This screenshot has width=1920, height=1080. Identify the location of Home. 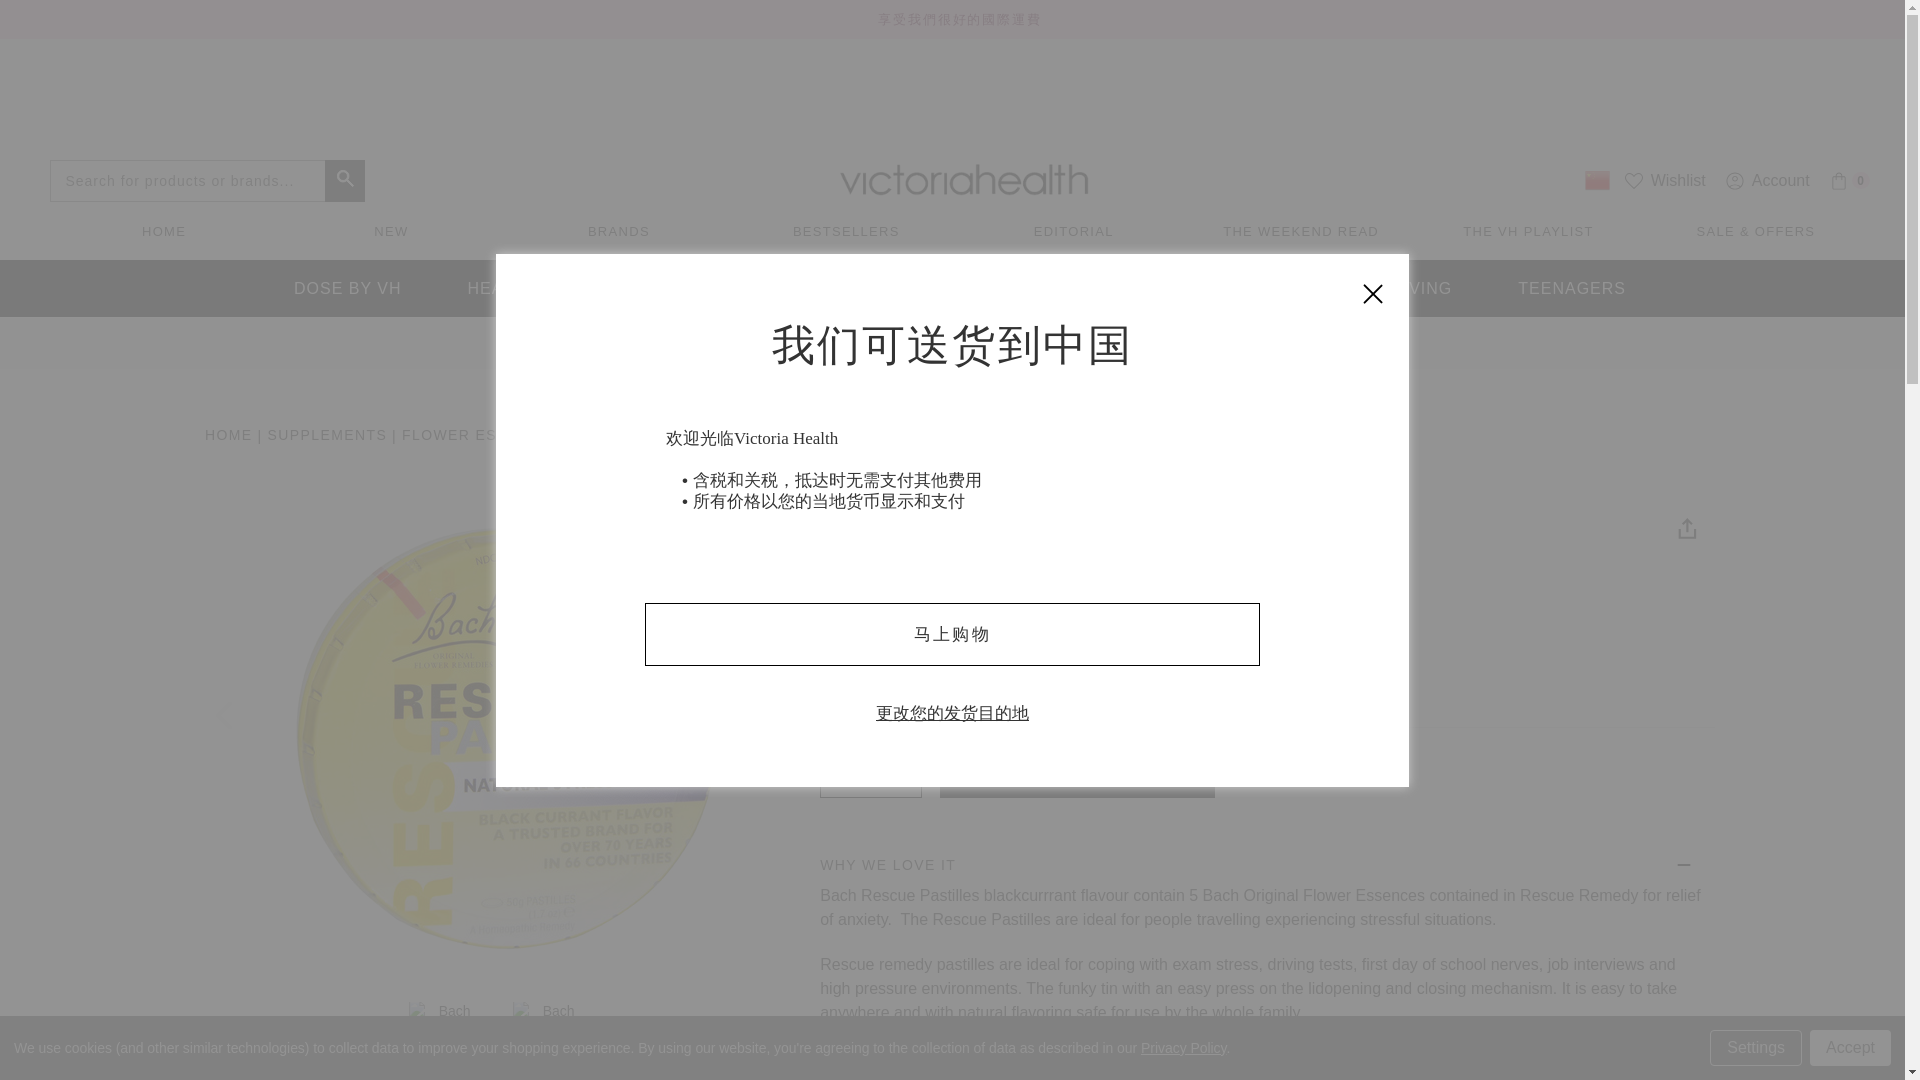
(344, 180).